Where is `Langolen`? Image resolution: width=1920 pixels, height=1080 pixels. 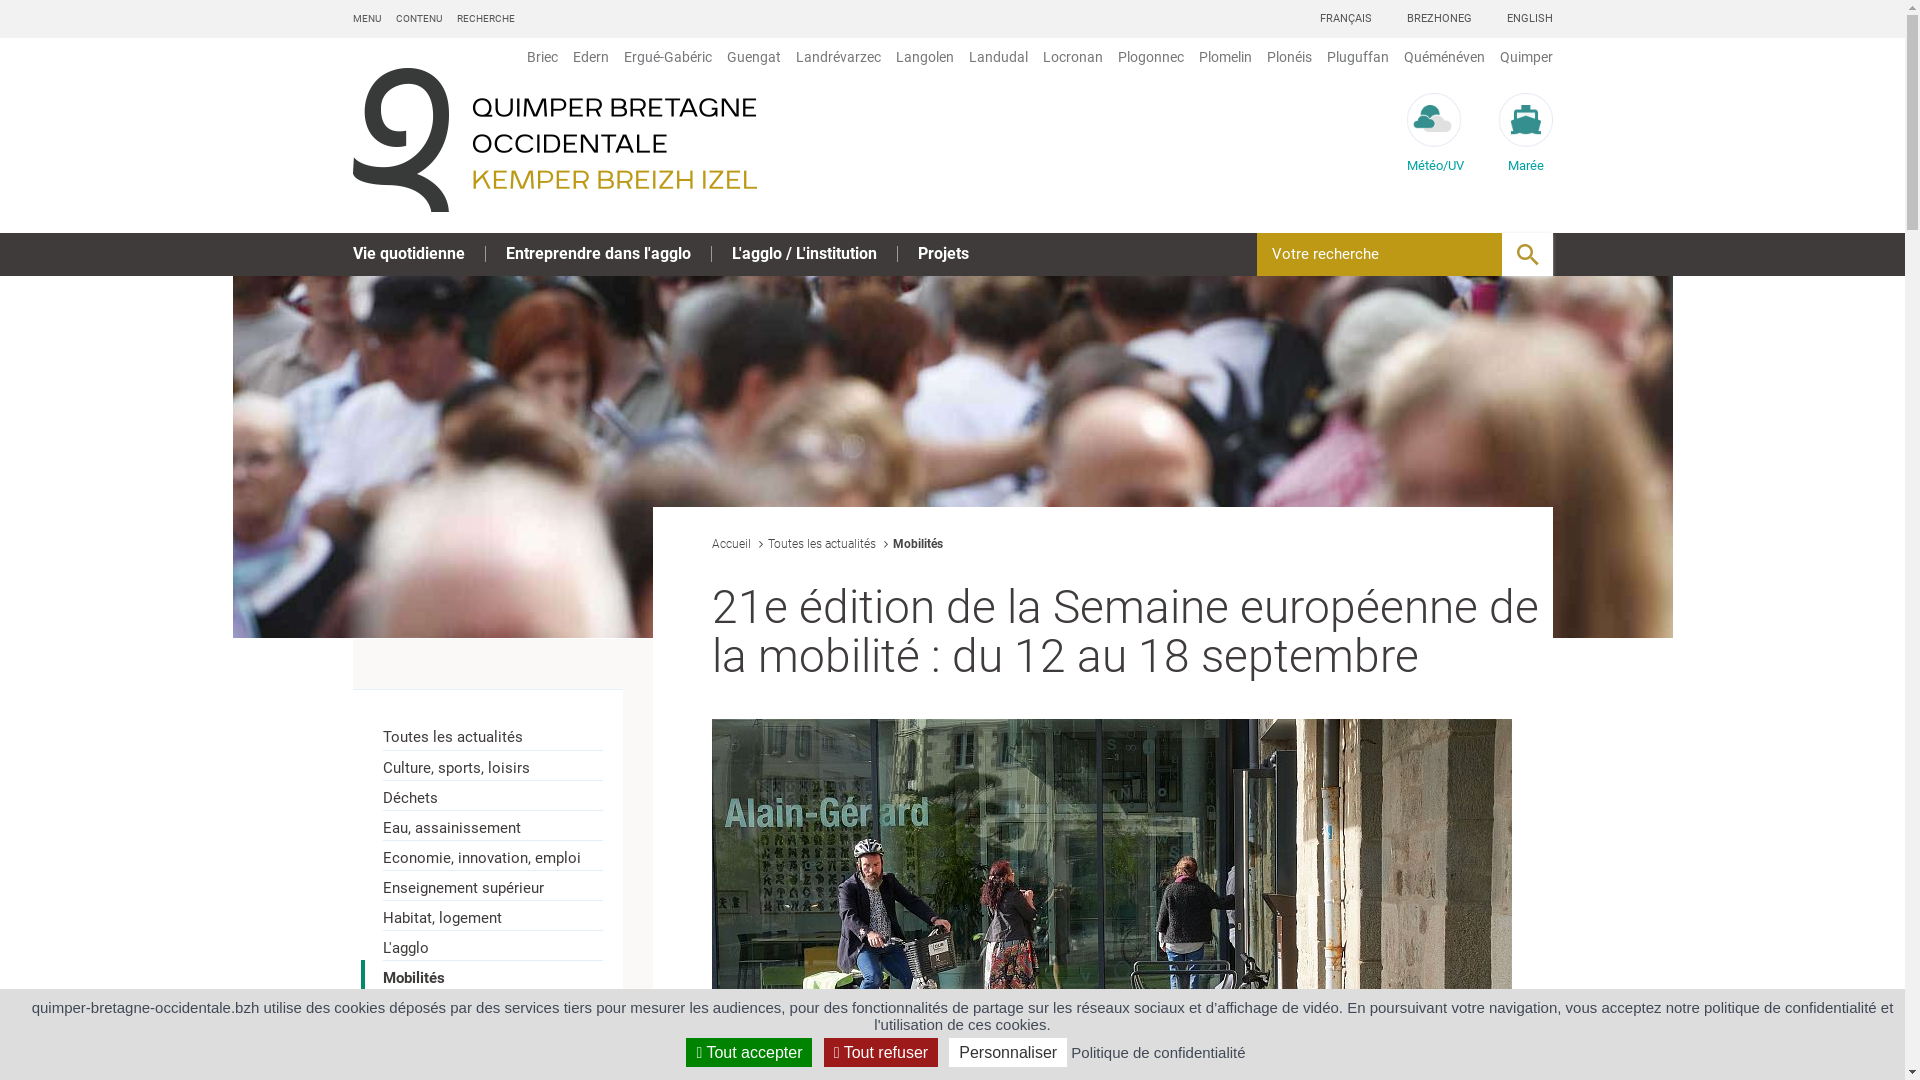
Langolen is located at coordinates (922, 57).